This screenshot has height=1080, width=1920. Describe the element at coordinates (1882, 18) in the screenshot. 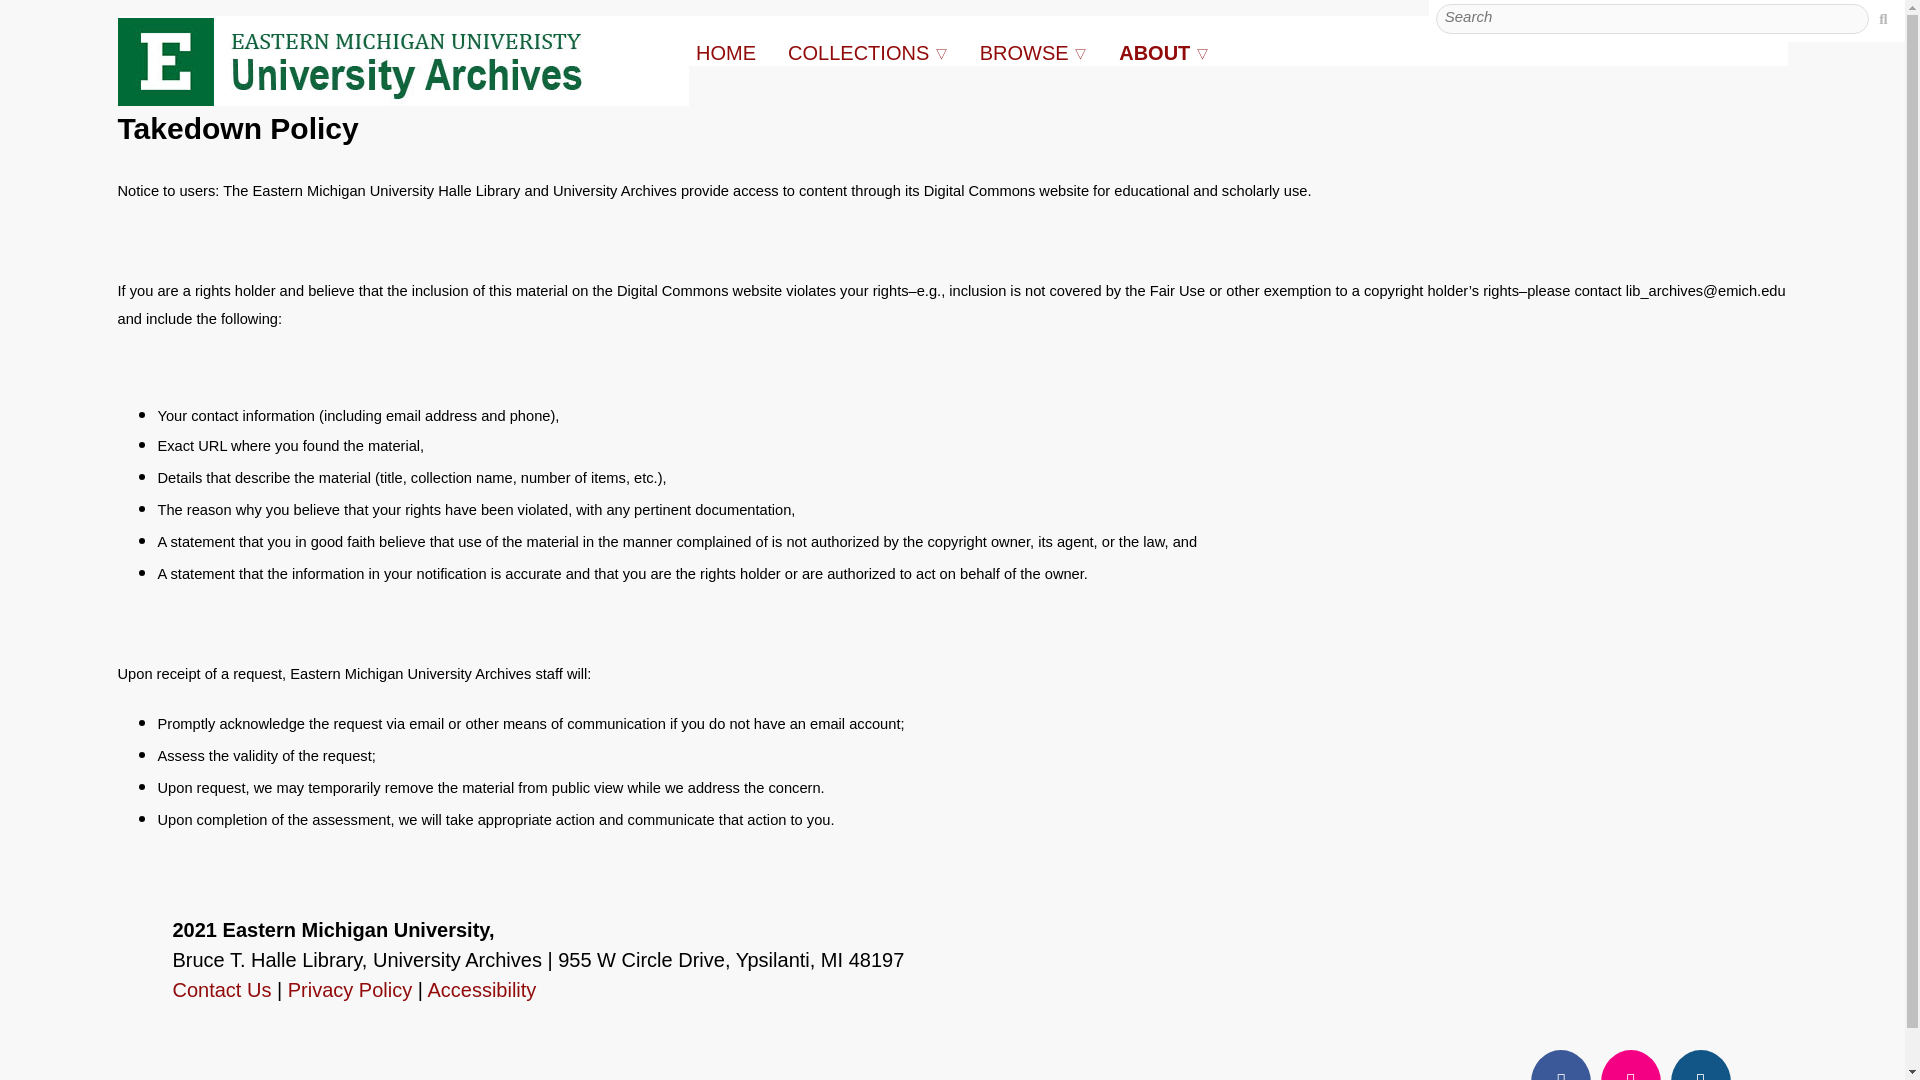

I see `Search` at that location.